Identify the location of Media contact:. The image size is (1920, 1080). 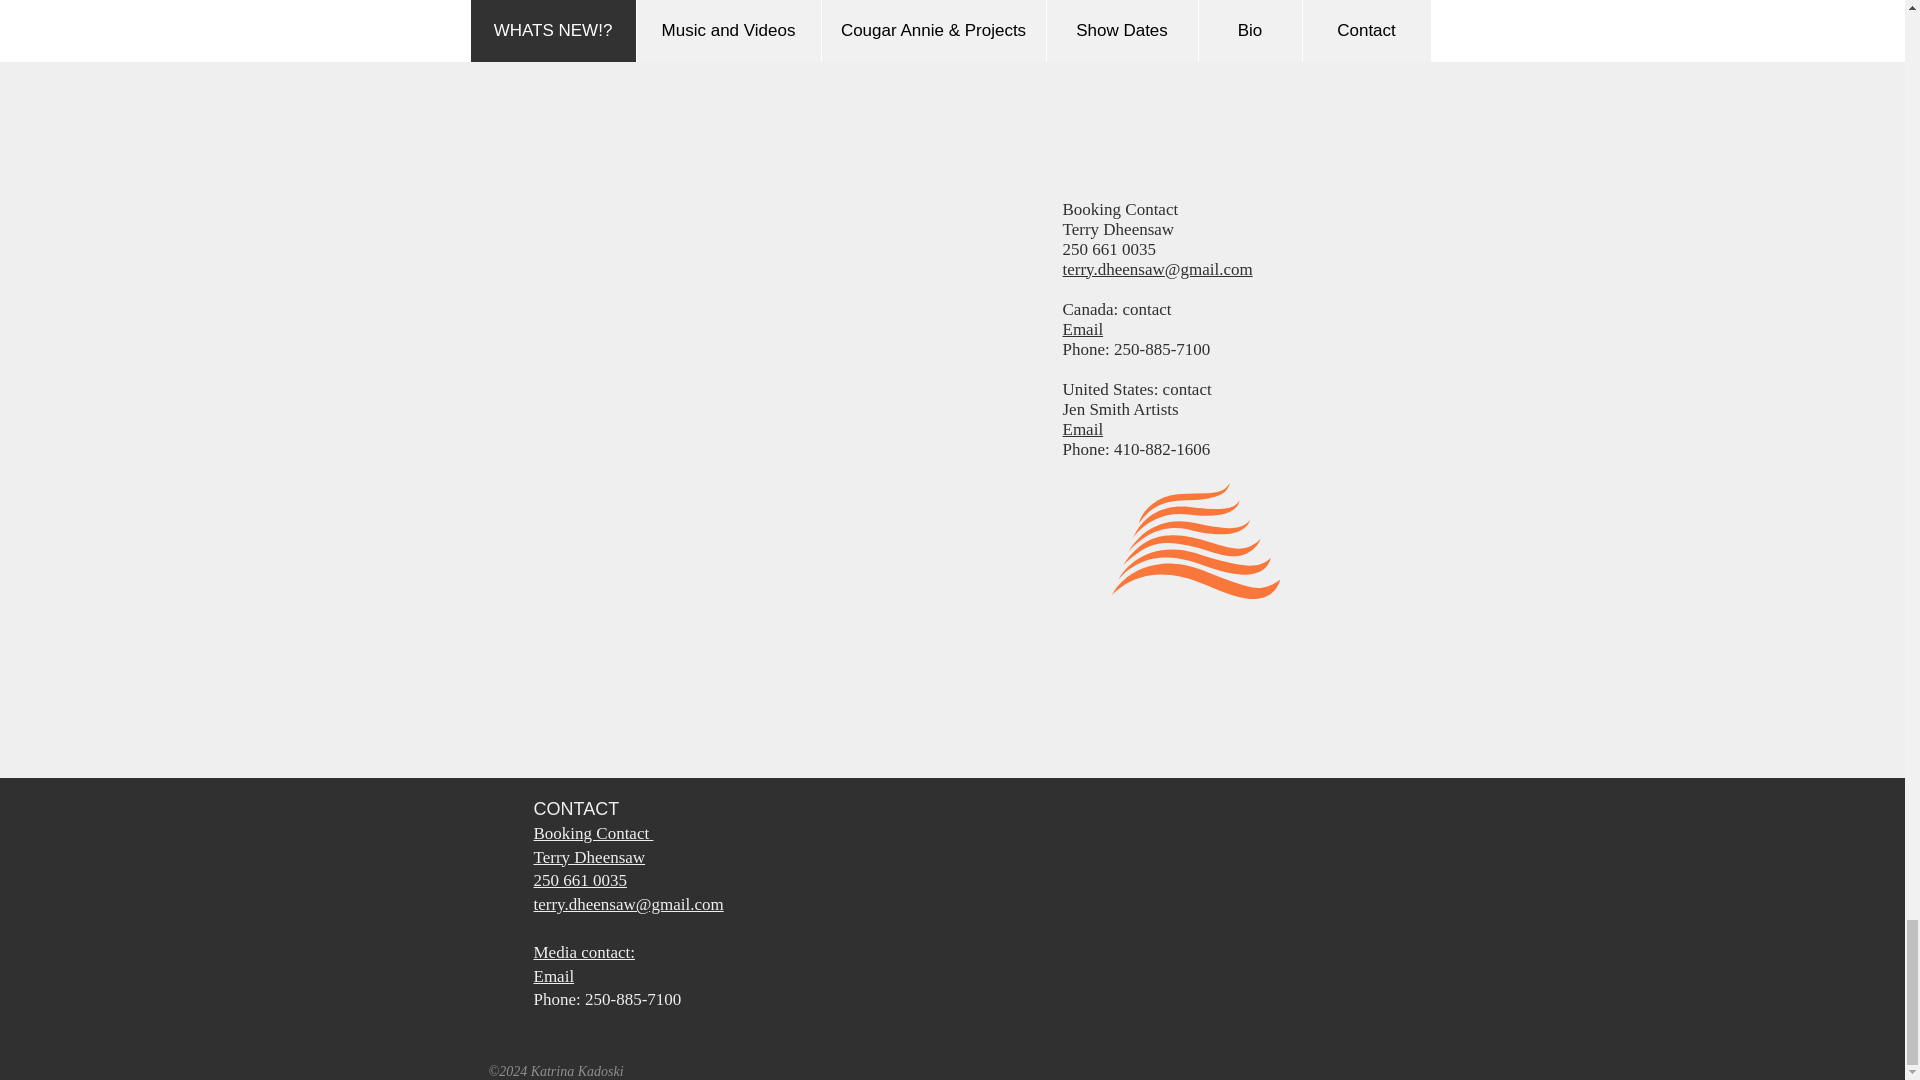
(584, 952).